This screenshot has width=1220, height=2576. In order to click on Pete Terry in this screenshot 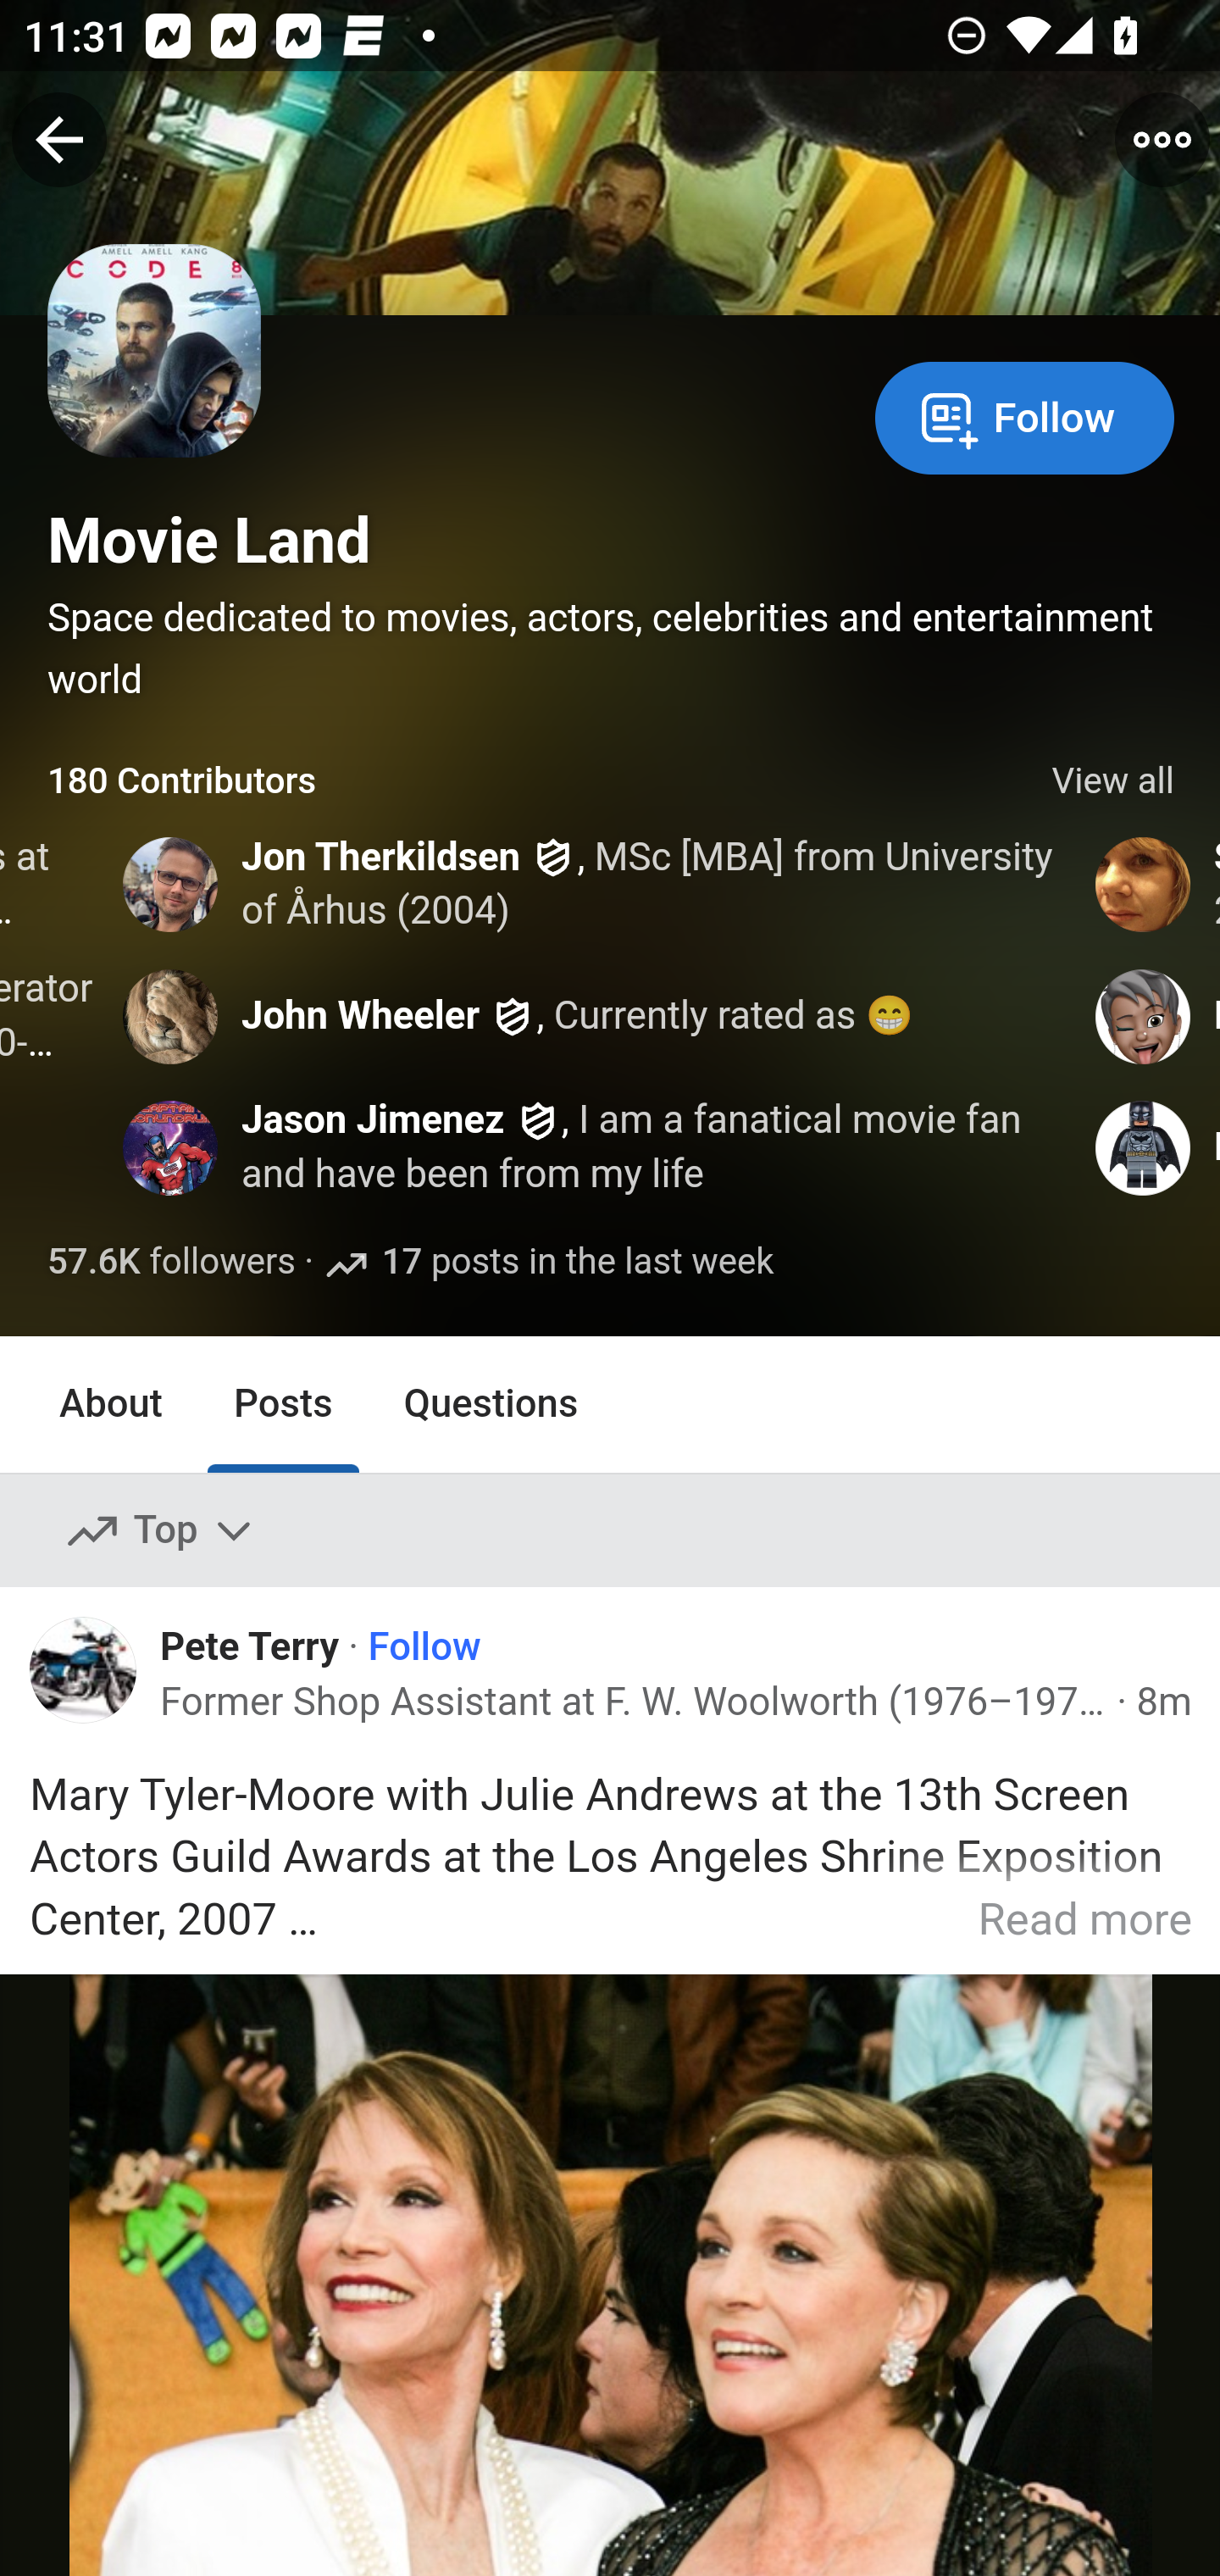, I will do `click(249, 1645)`.